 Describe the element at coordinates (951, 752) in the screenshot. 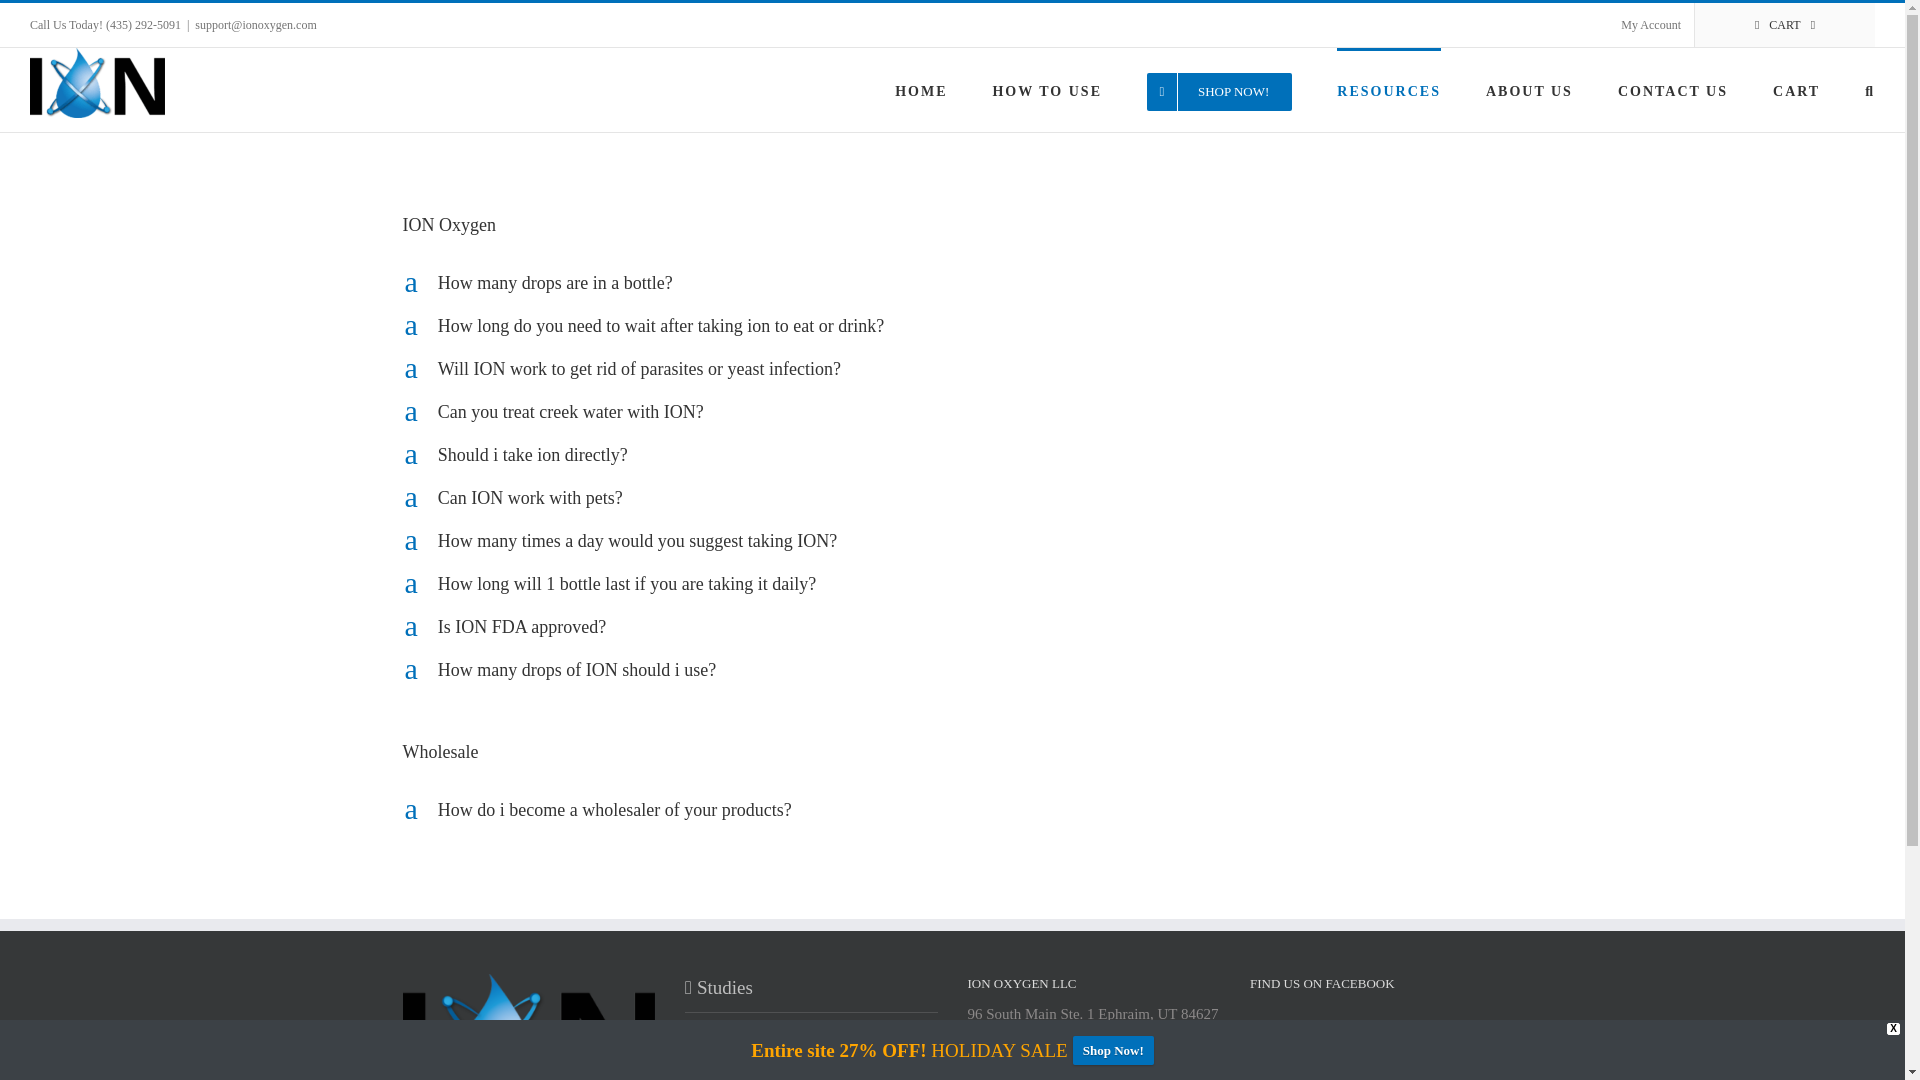

I see `Click here to open Wholesale` at that location.